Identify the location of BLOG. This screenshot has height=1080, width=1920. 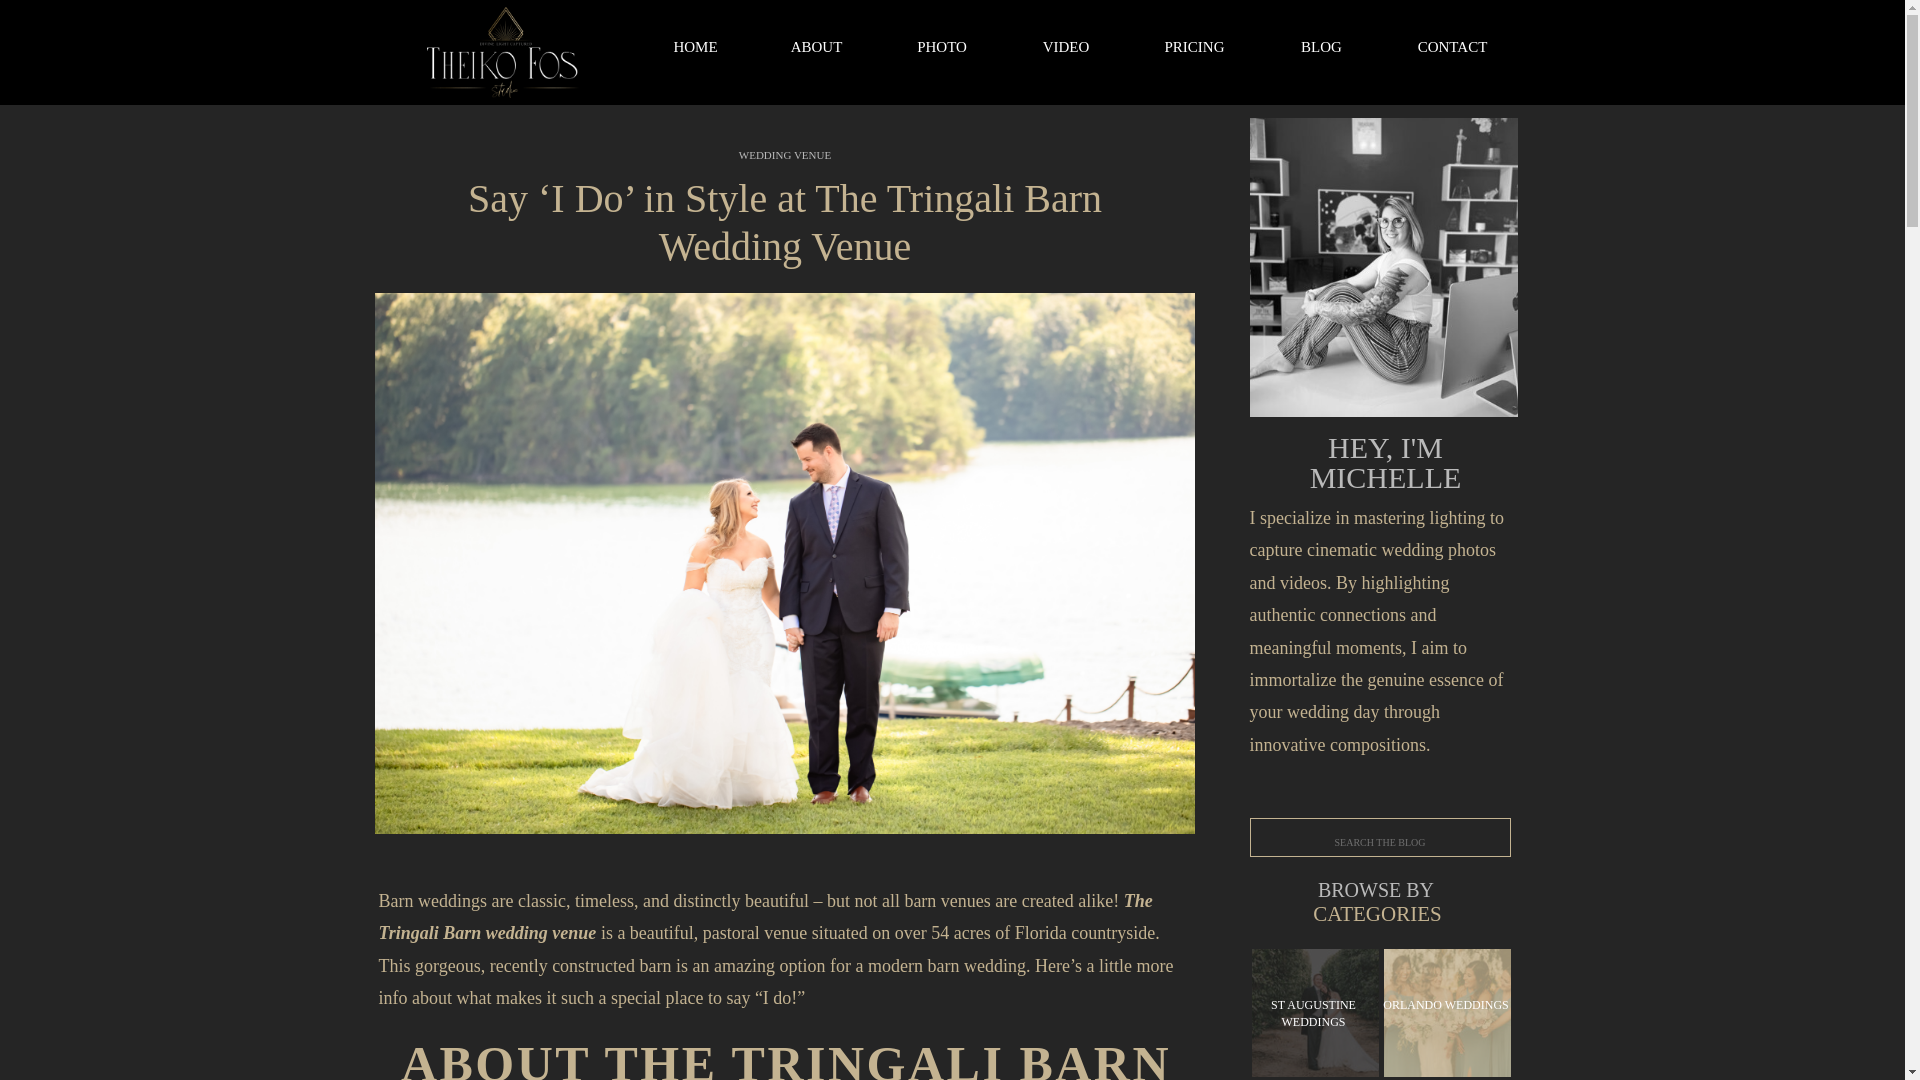
(1322, 51).